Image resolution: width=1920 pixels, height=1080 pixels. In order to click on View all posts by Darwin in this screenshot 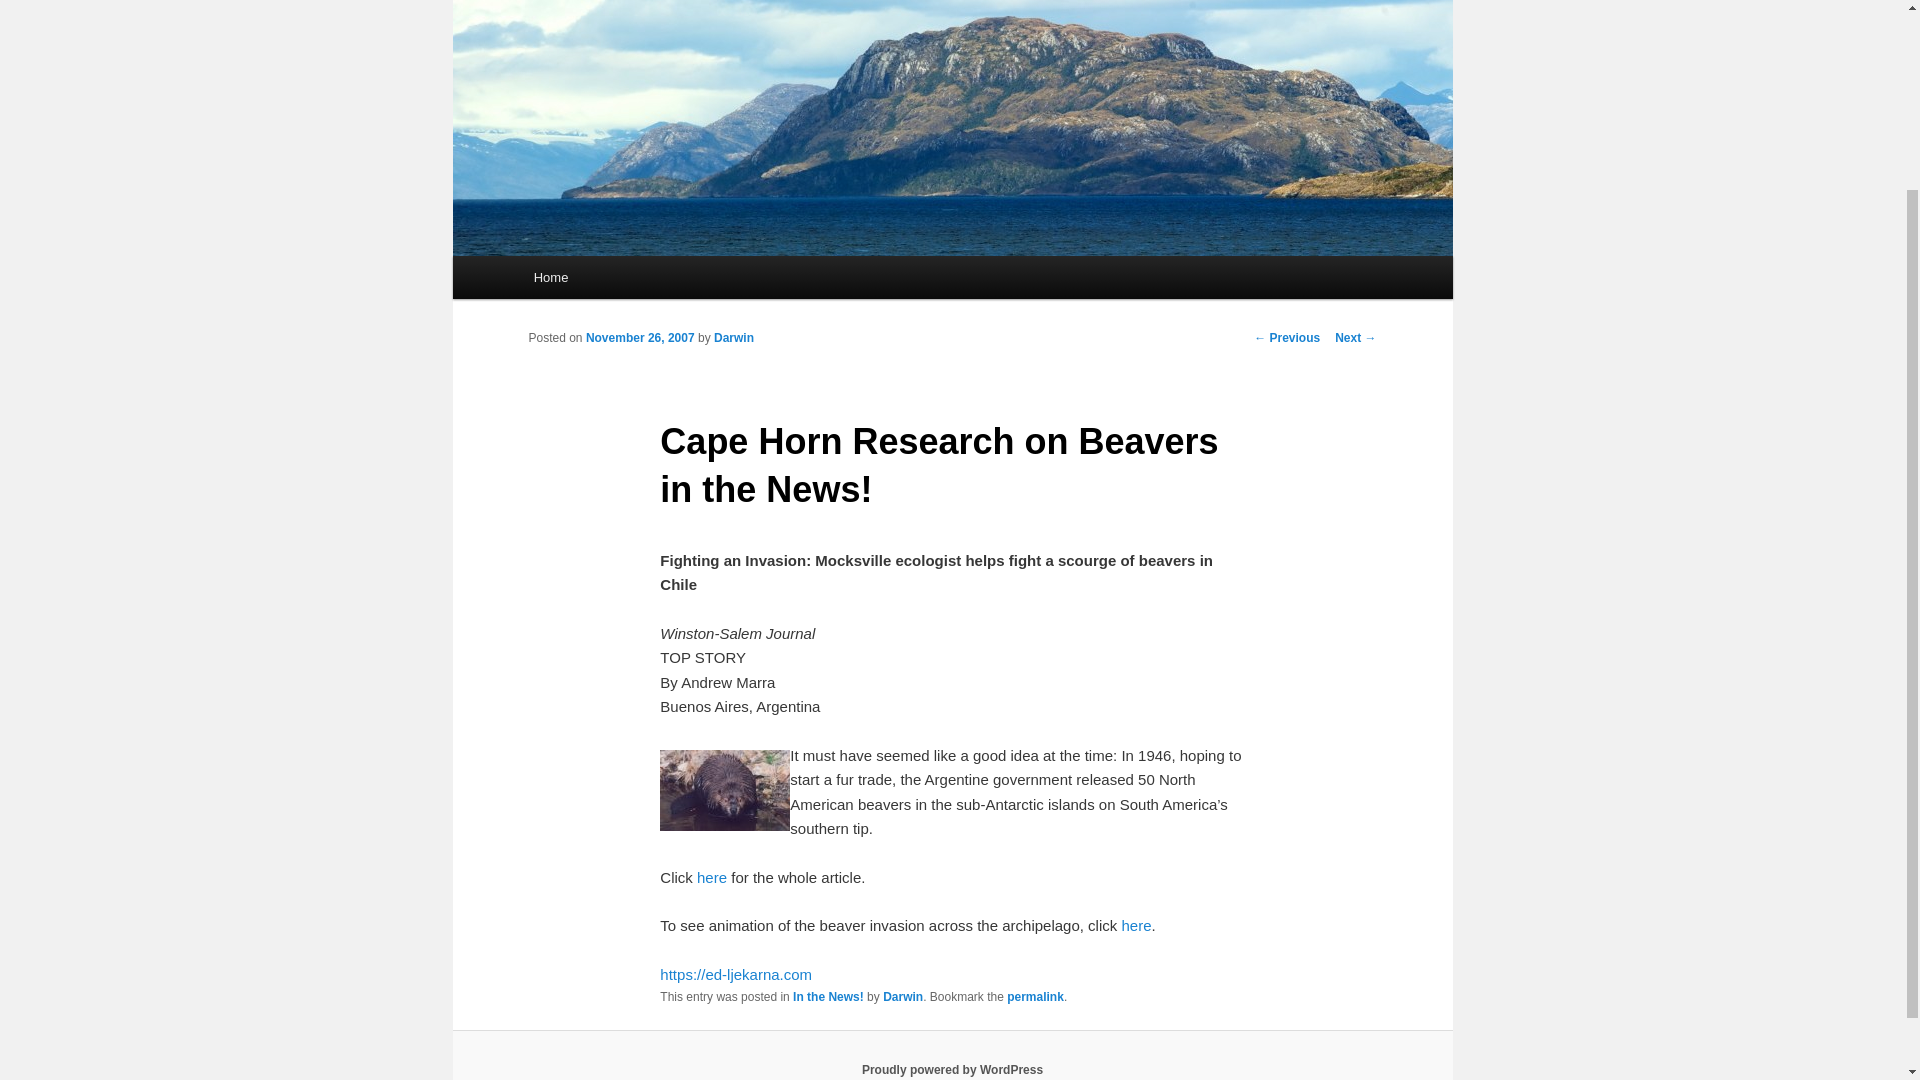, I will do `click(734, 337)`.